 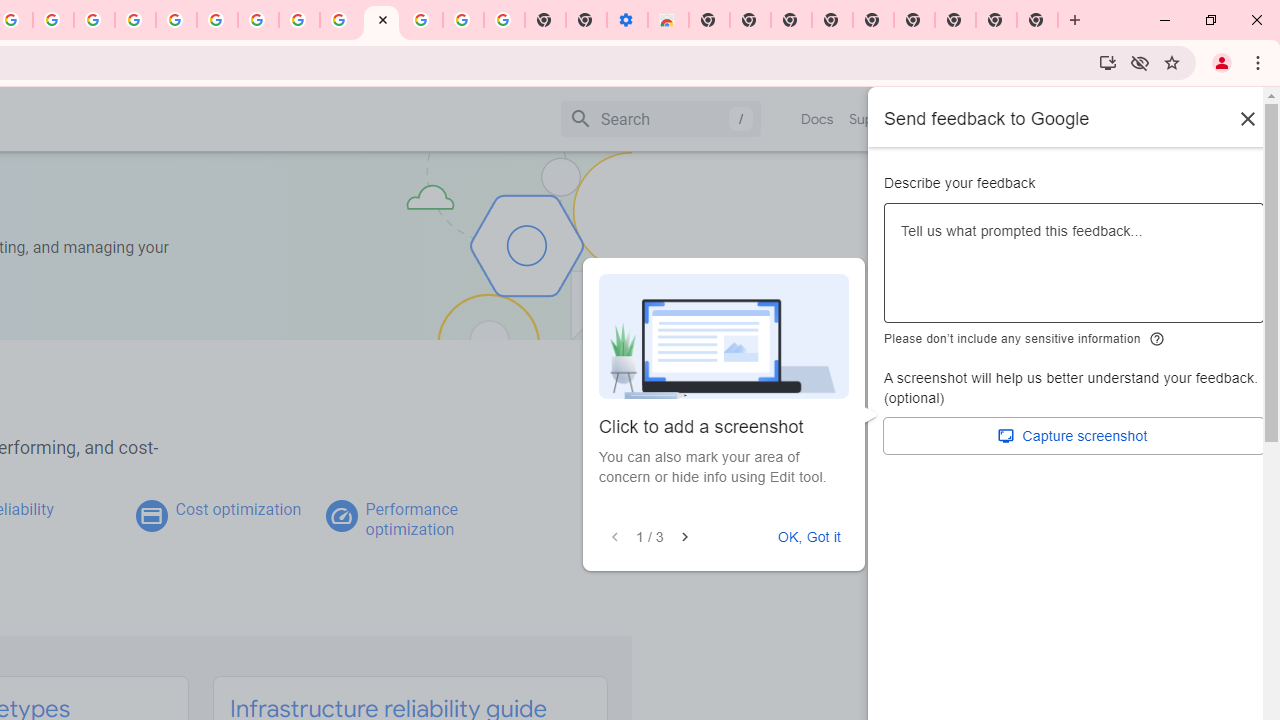 What do you see at coordinates (136, 20) in the screenshot?
I see `Ad Settings` at bounding box center [136, 20].